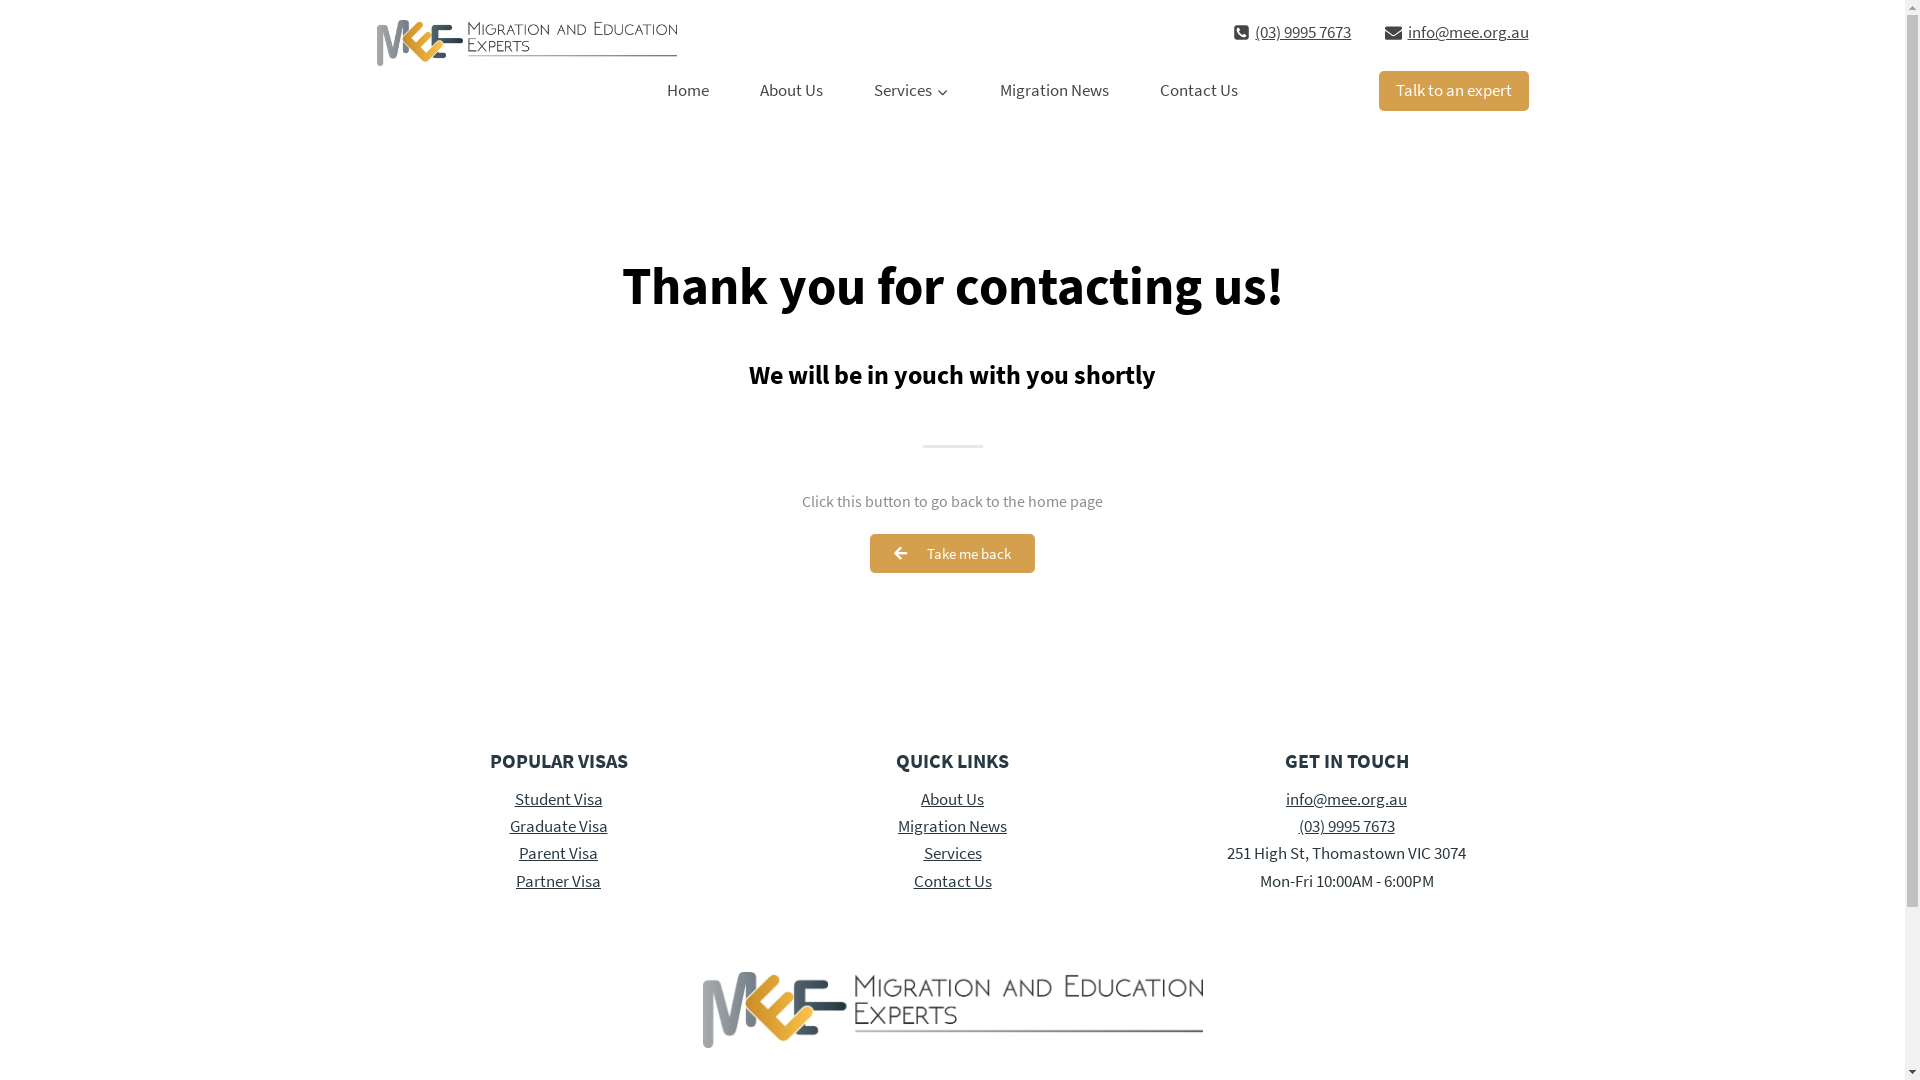 The width and height of the screenshot is (1920, 1080). Describe the element at coordinates (1346, 799) in the screenshot. I see `info@mee.org.au` at that location.